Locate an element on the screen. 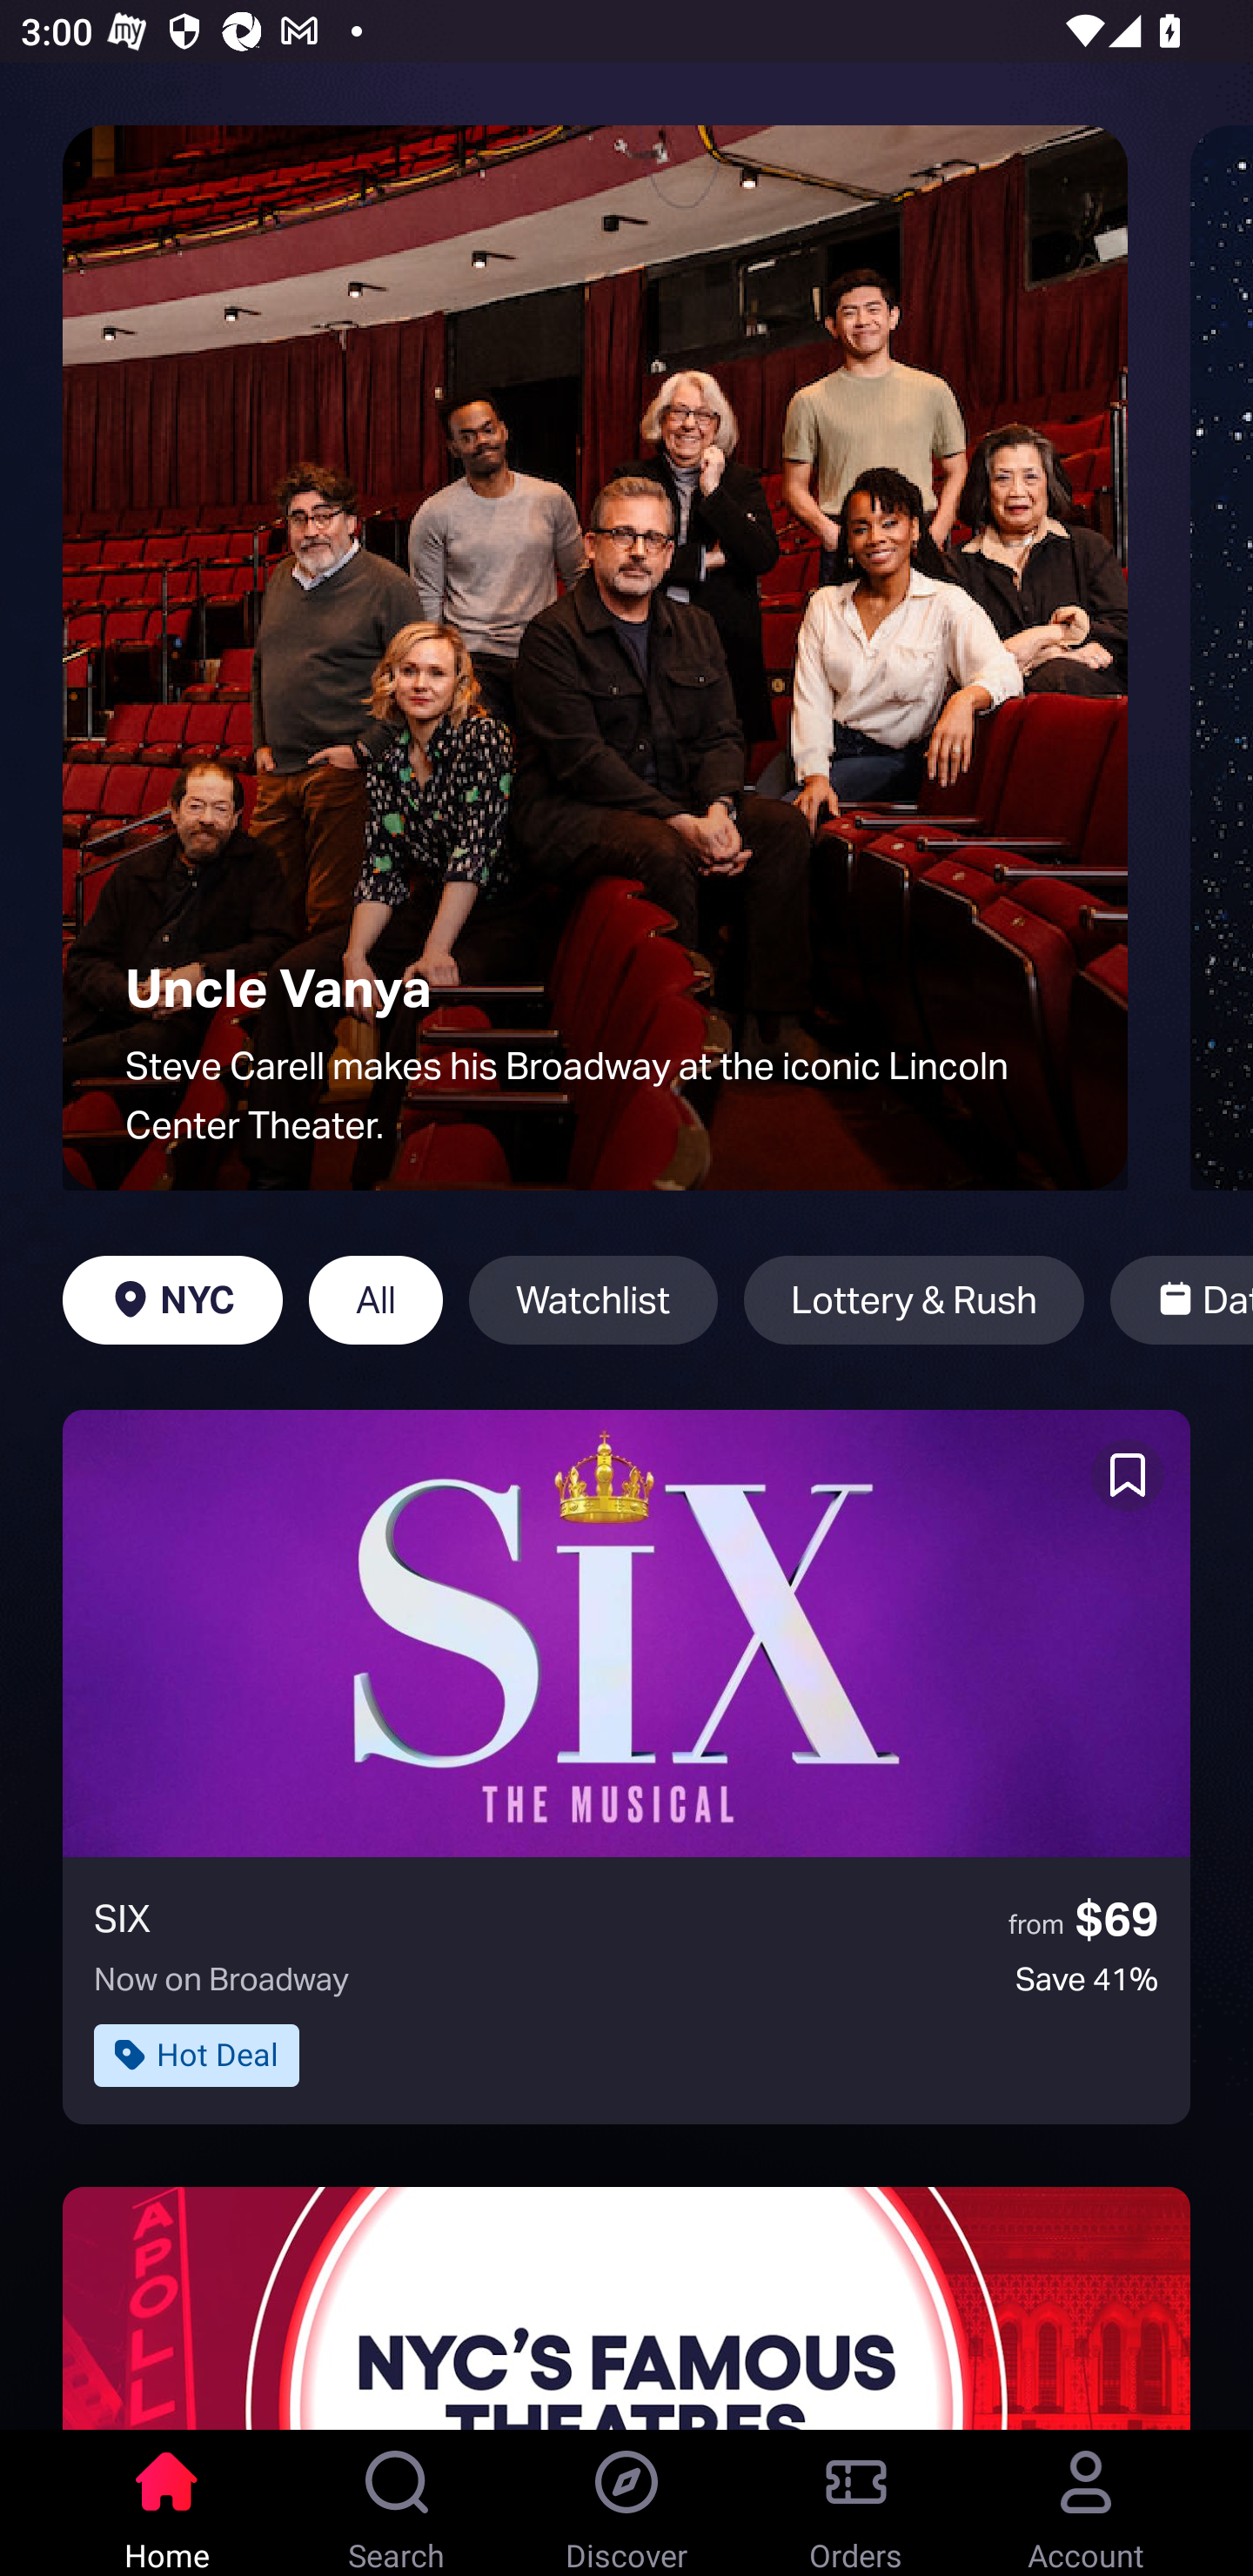 The width and height of the screenshot is (1253, 2576). NYC is located at coordinates (172, 1300).